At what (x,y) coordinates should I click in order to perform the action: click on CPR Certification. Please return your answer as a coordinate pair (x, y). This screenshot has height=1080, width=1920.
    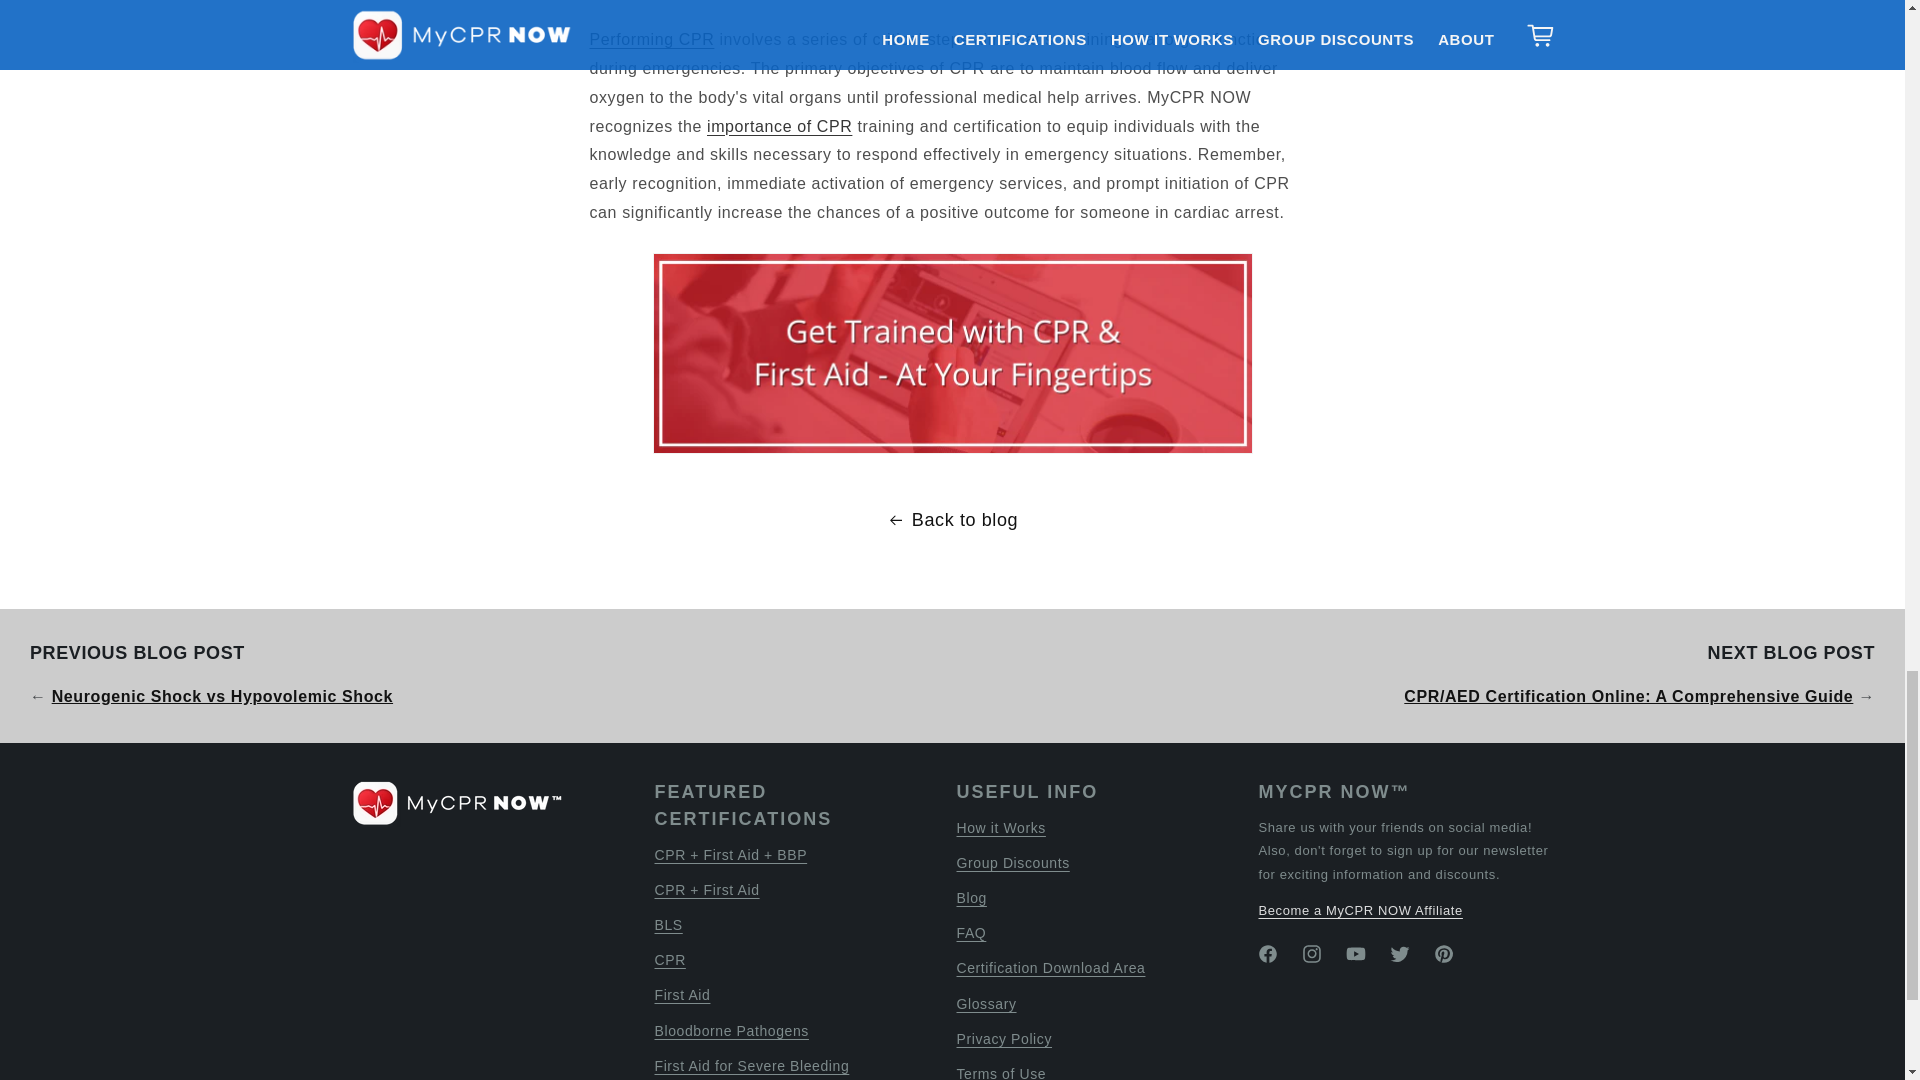
    Looking at the image, I should click on (952, 352).